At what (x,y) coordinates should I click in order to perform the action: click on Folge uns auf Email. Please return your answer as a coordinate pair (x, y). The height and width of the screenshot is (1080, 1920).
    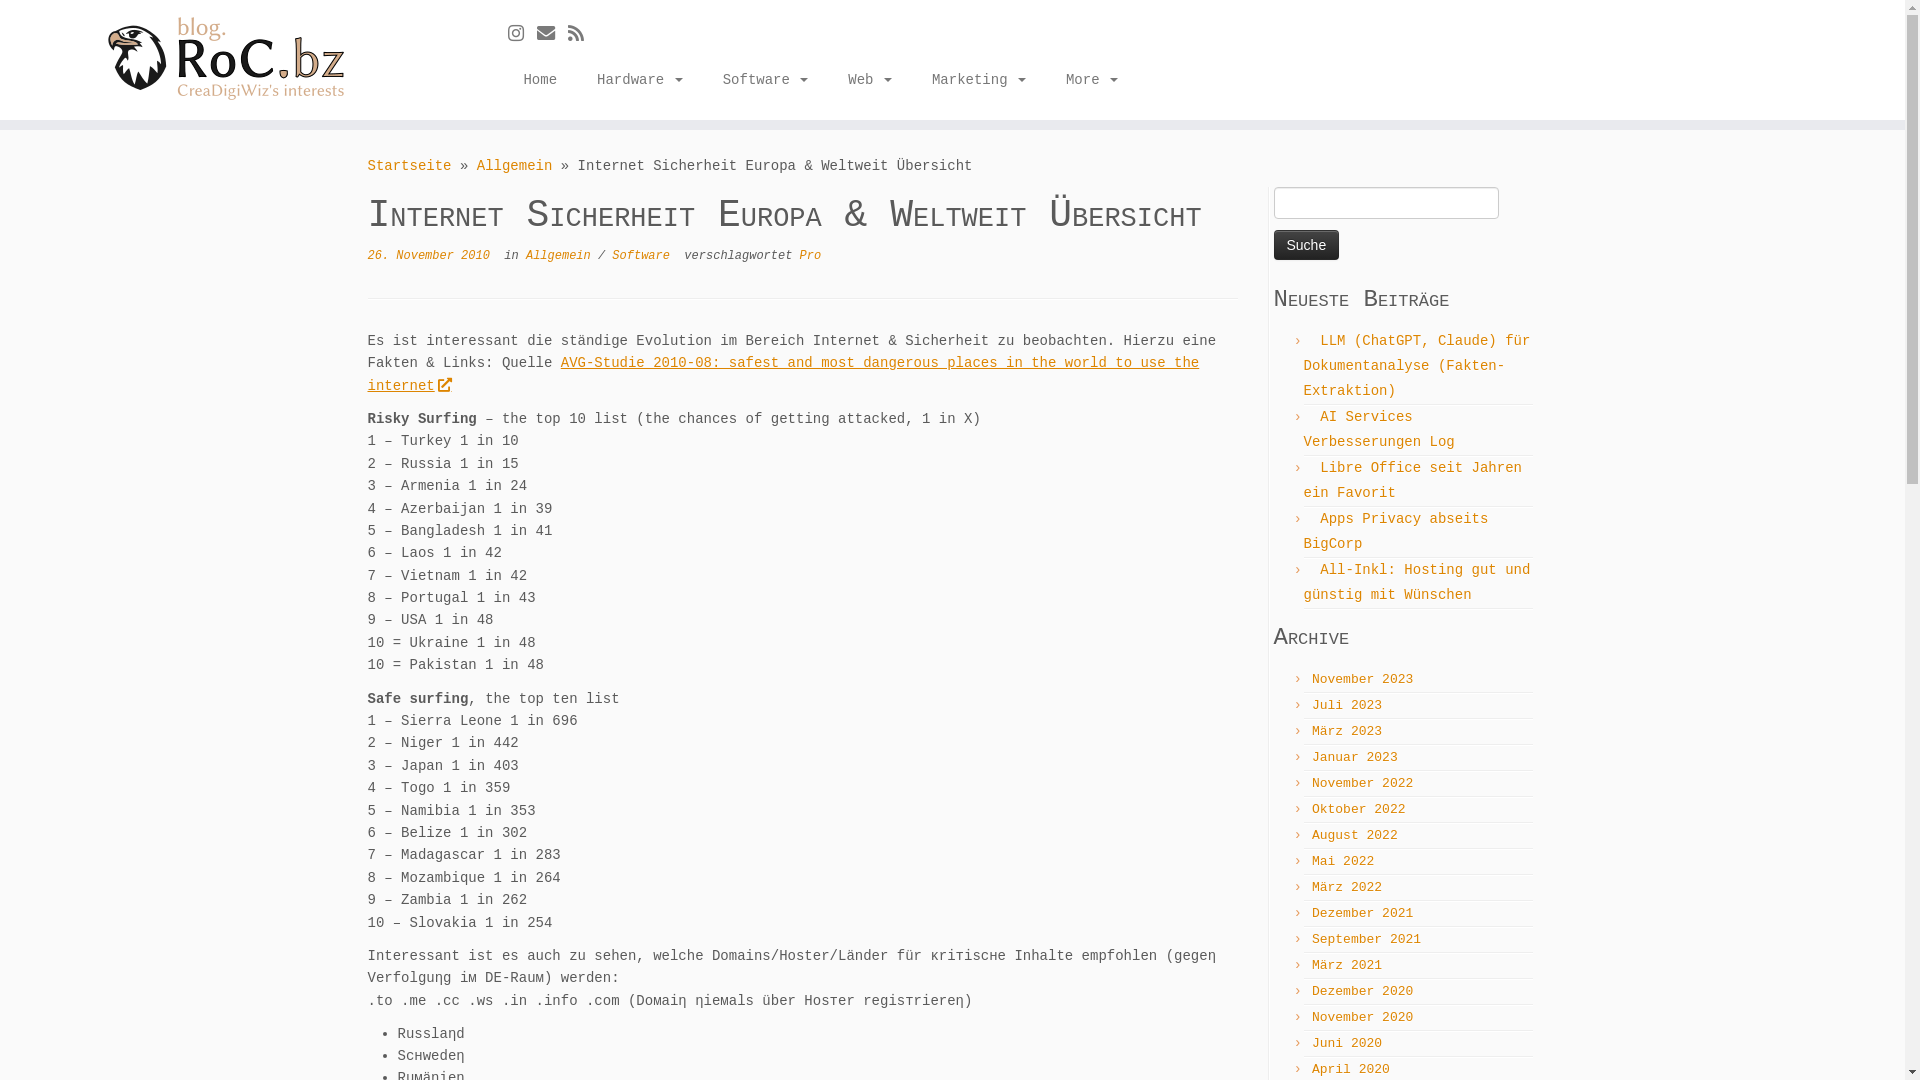
    Looking at the image, I should click on (552, 35).